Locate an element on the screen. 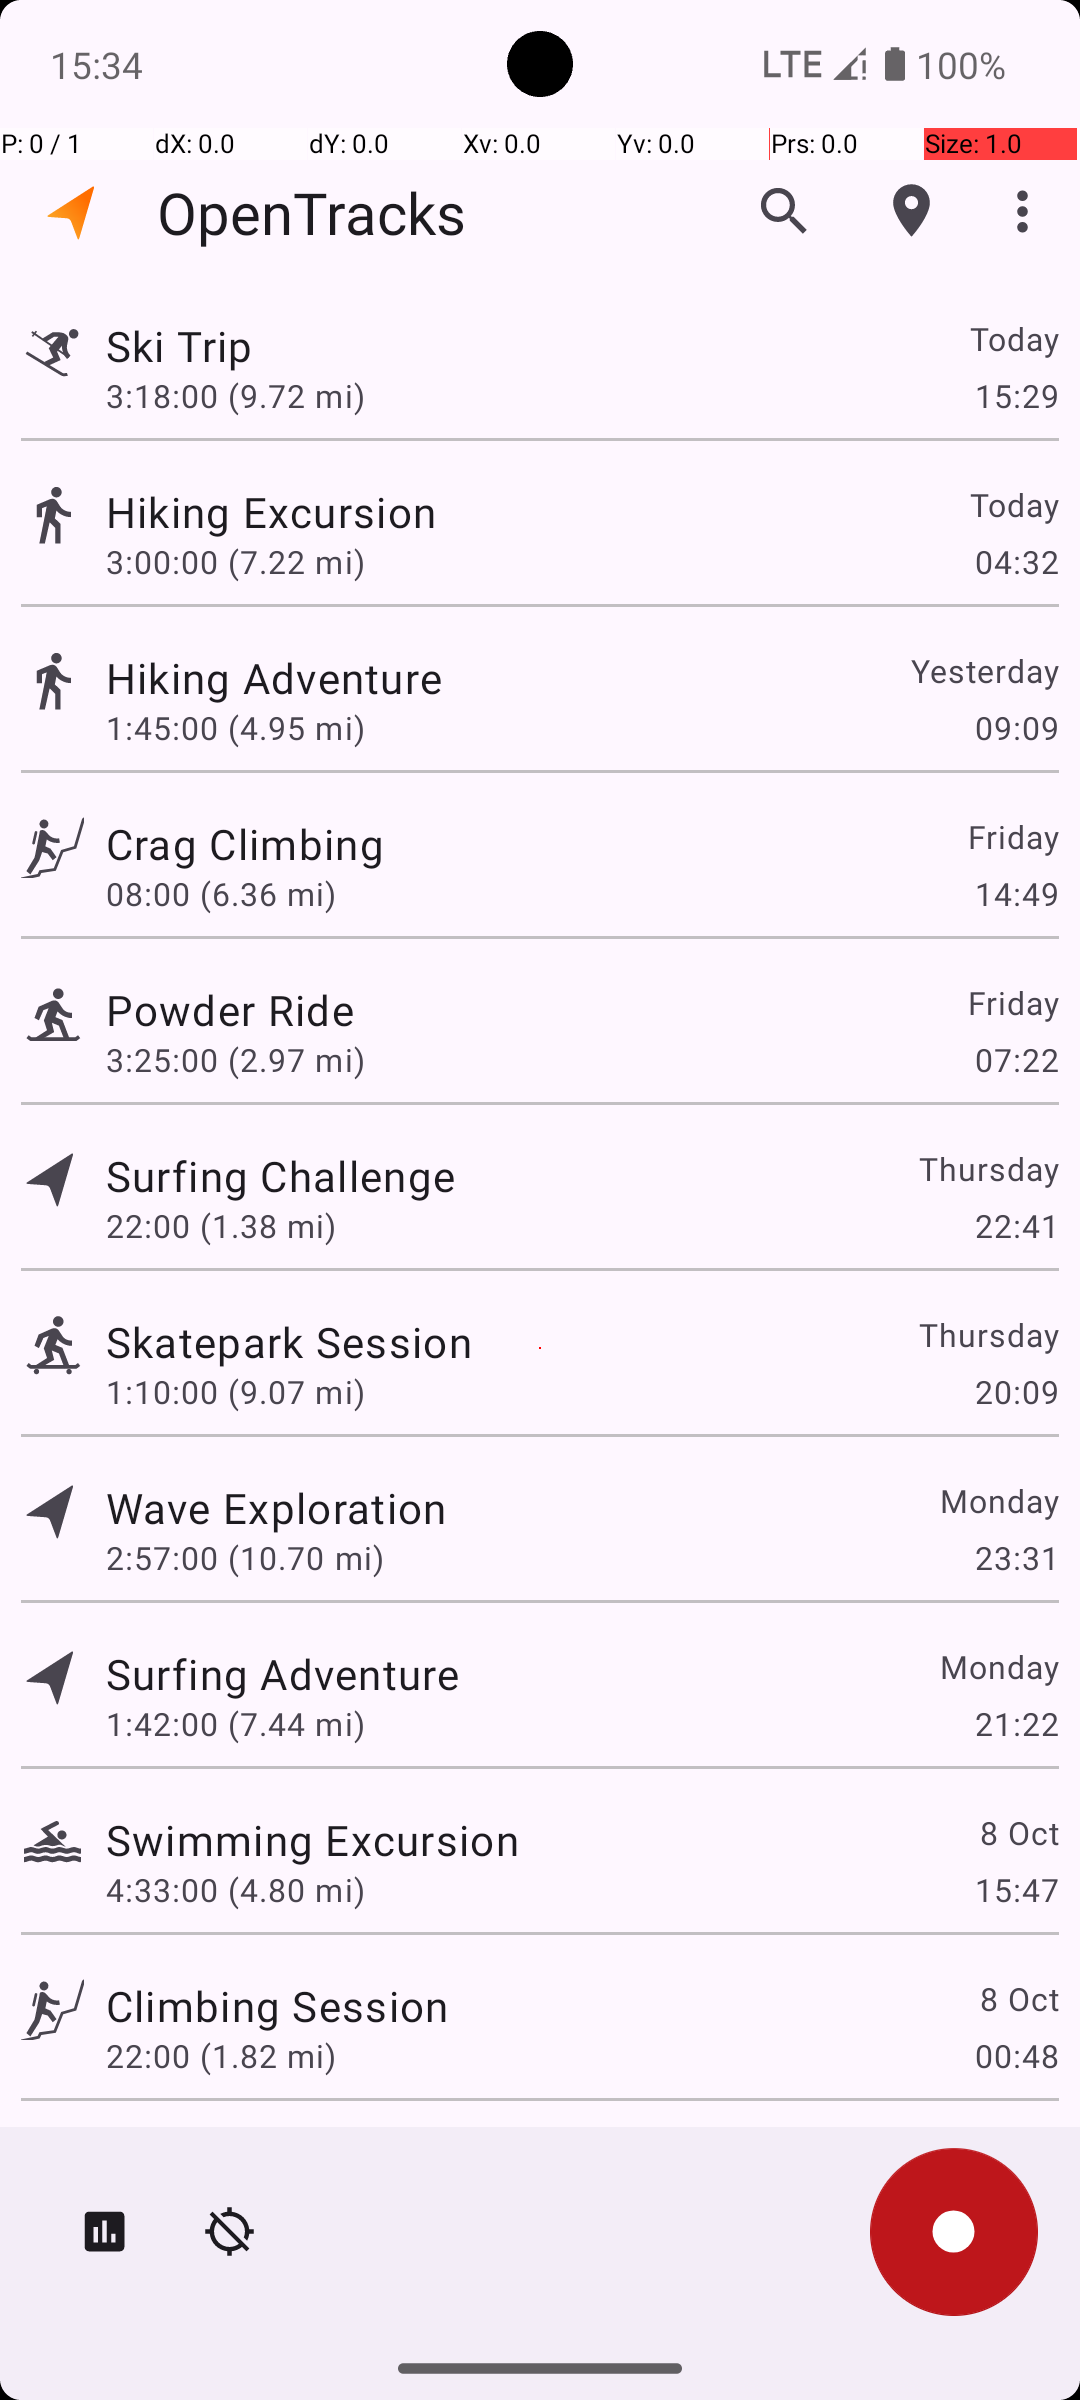 This screenshot has width=1080, height=2400. Climbing Session is located at coordinates (277, 2006).